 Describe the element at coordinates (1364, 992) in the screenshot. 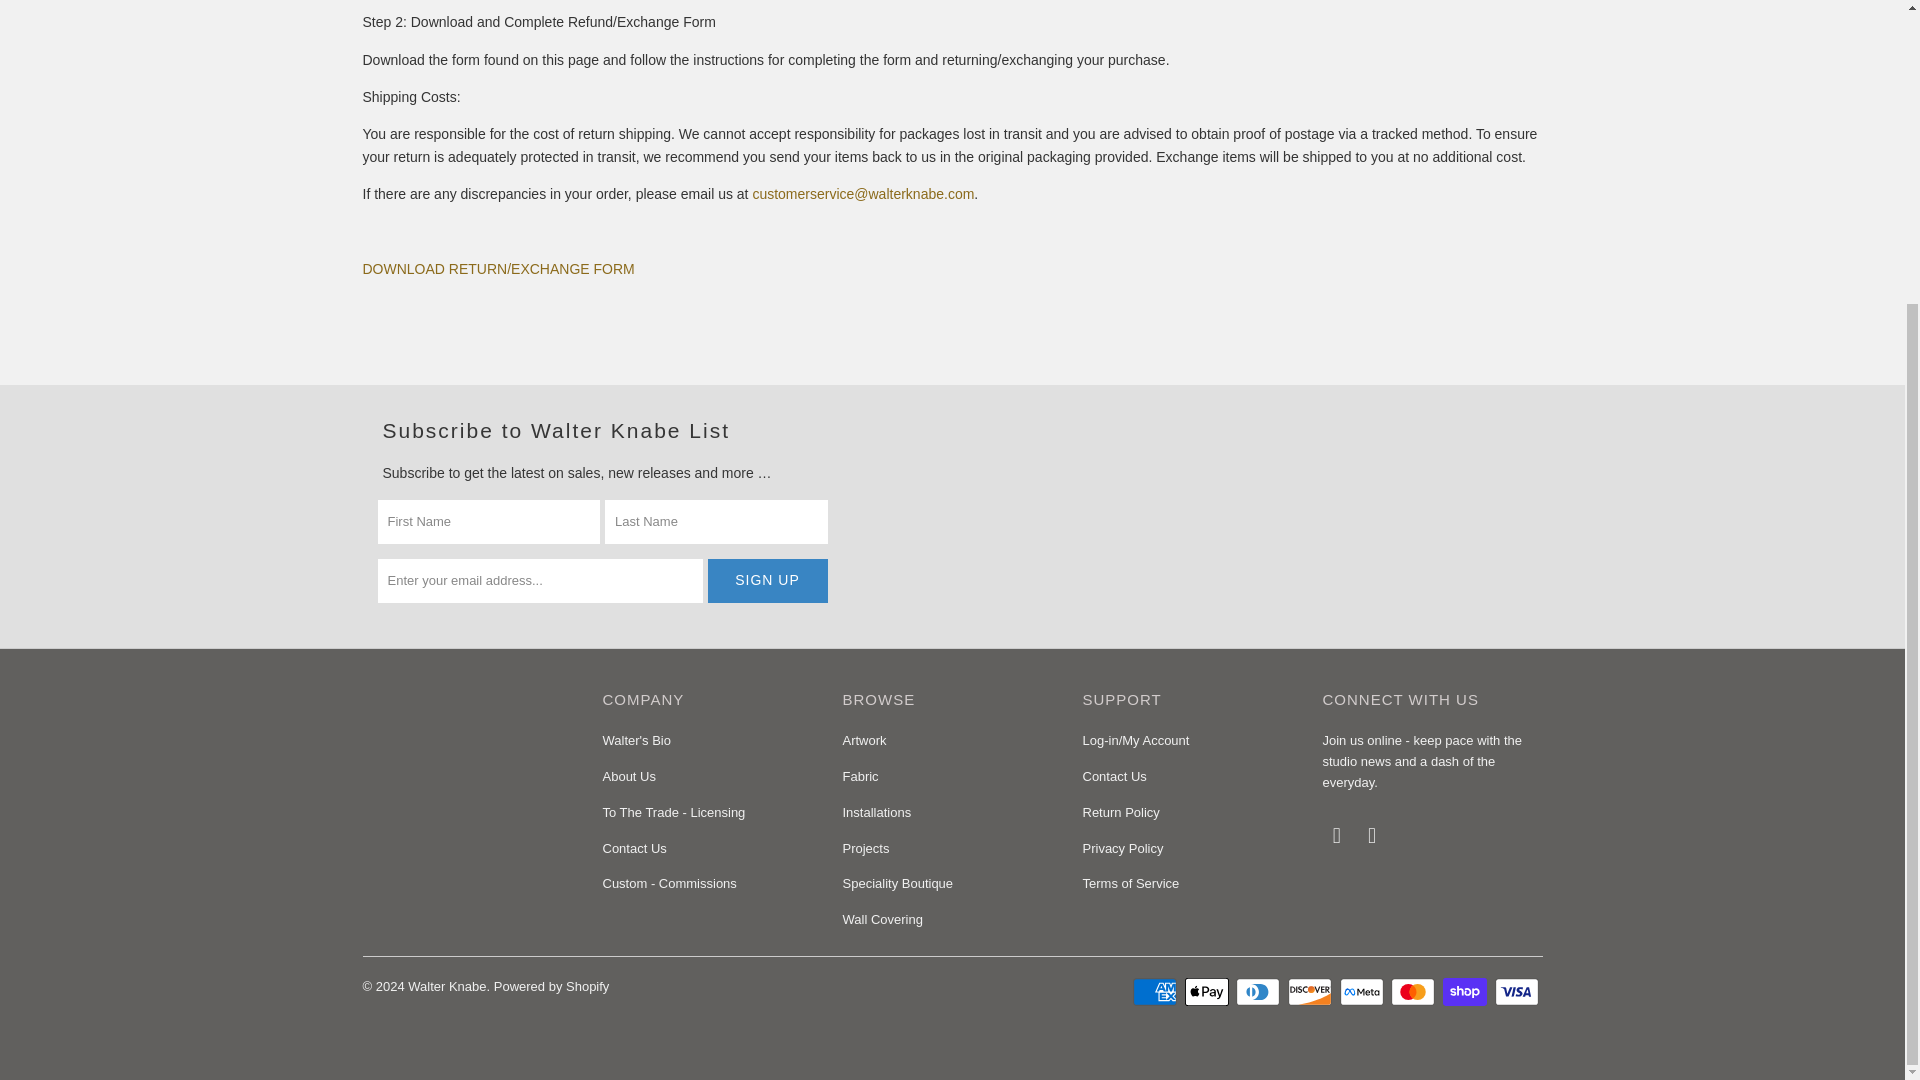

I see `Meta Pay` at that location.